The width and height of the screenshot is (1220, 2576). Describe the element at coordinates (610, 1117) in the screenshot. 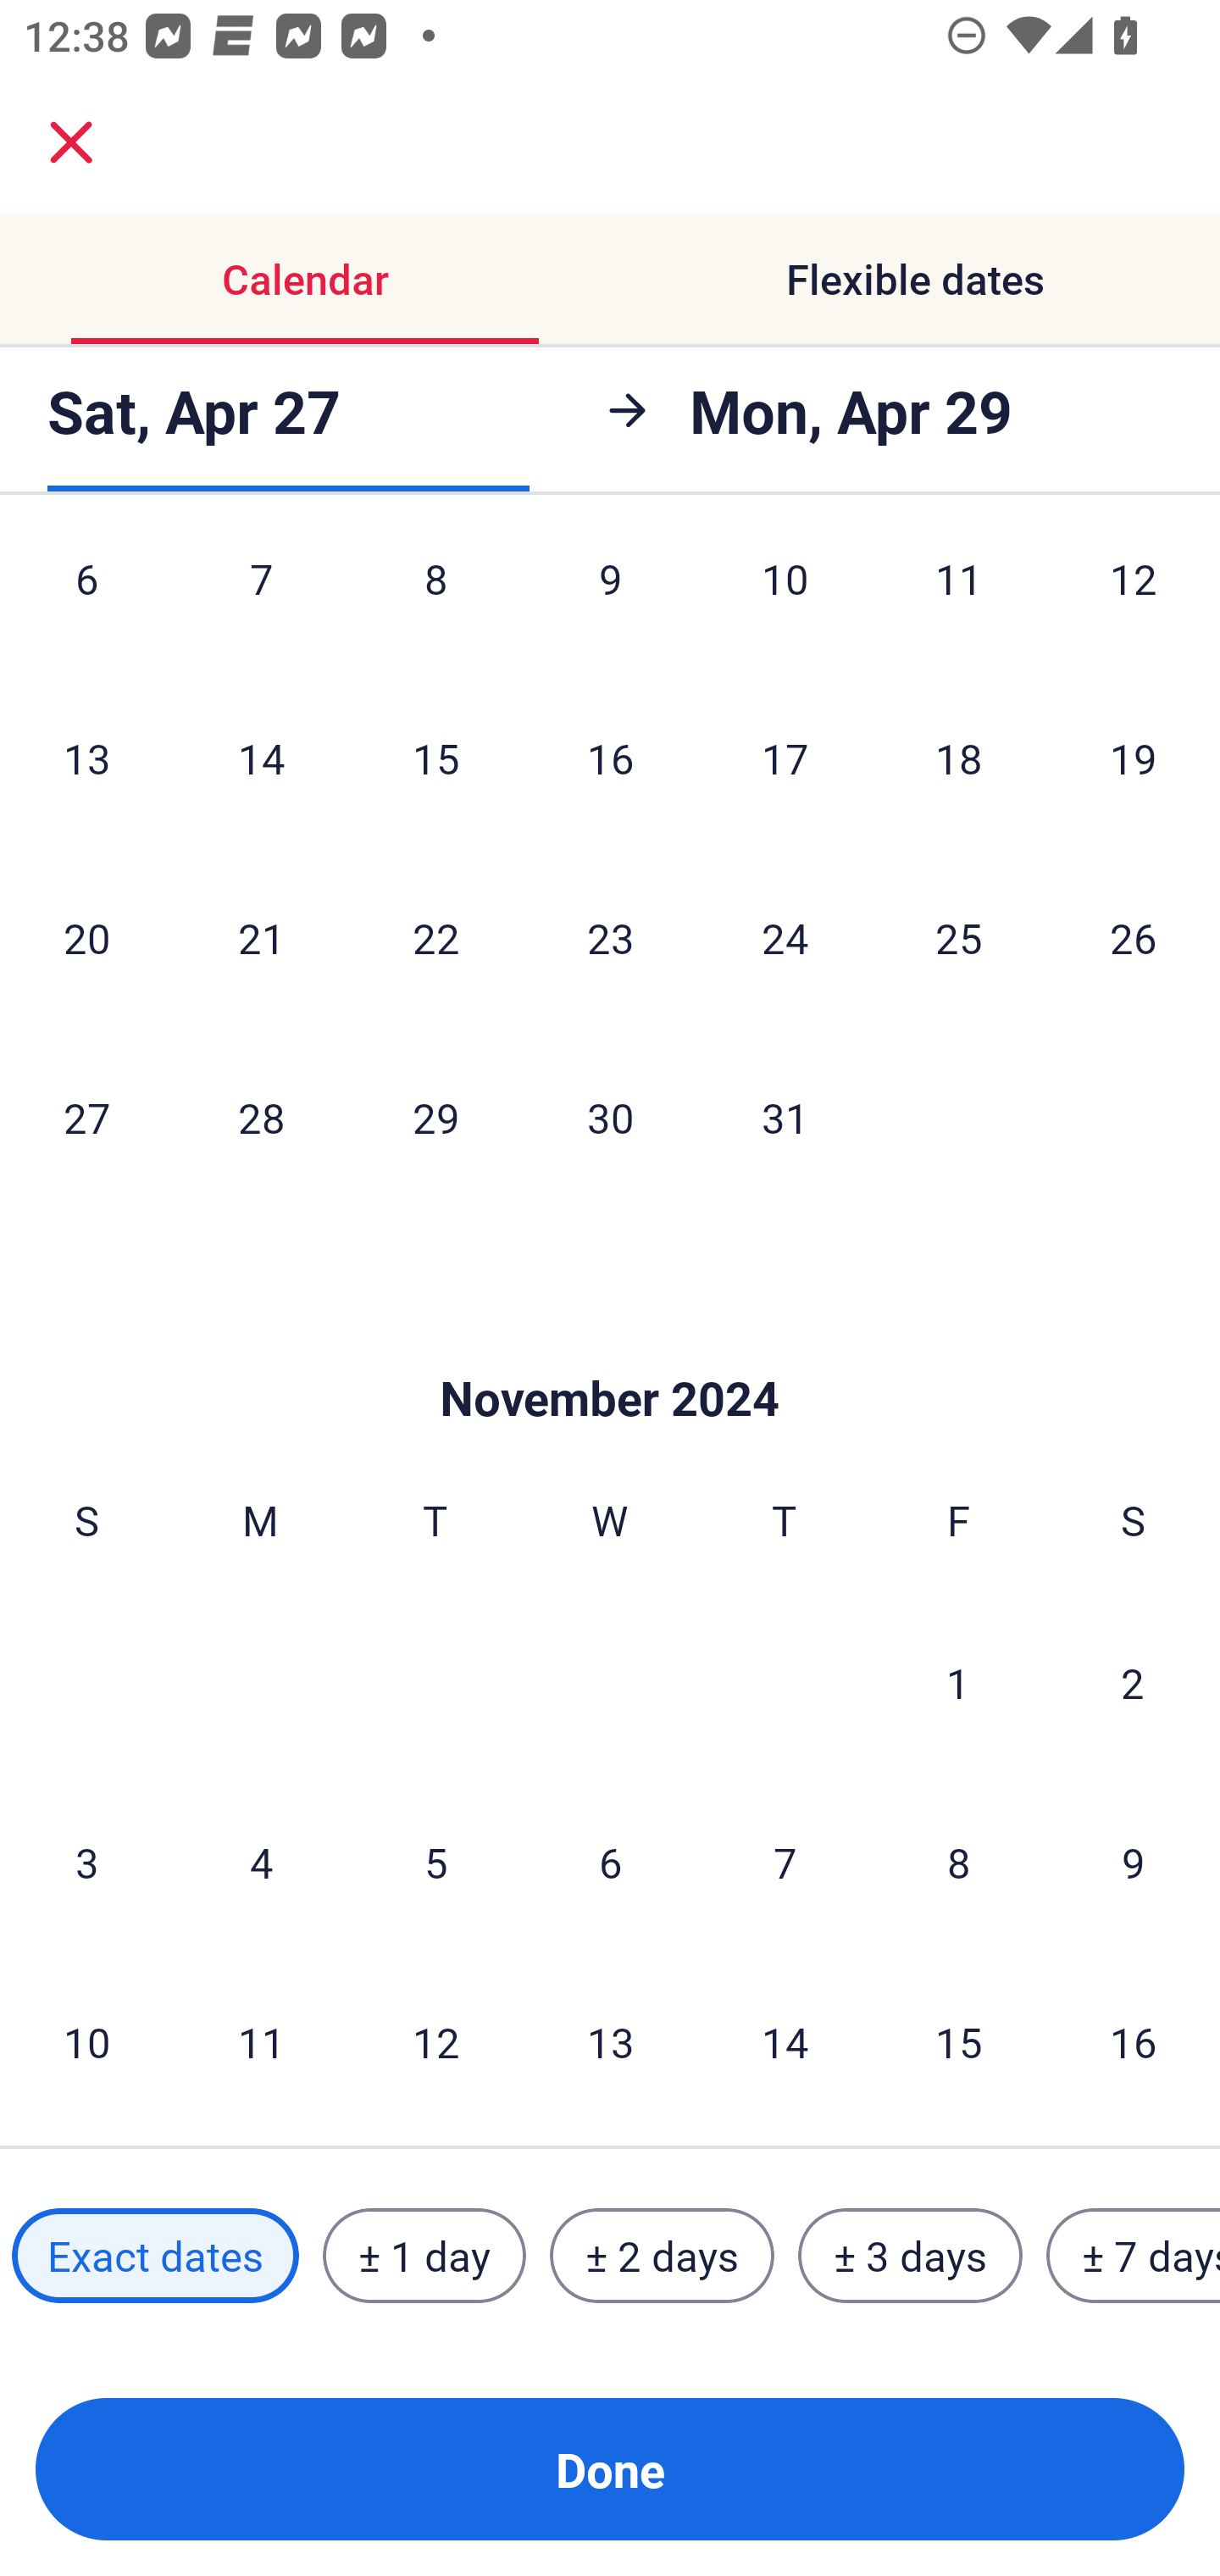

I see `30 Wednesday, October 30, 2024` at that location.